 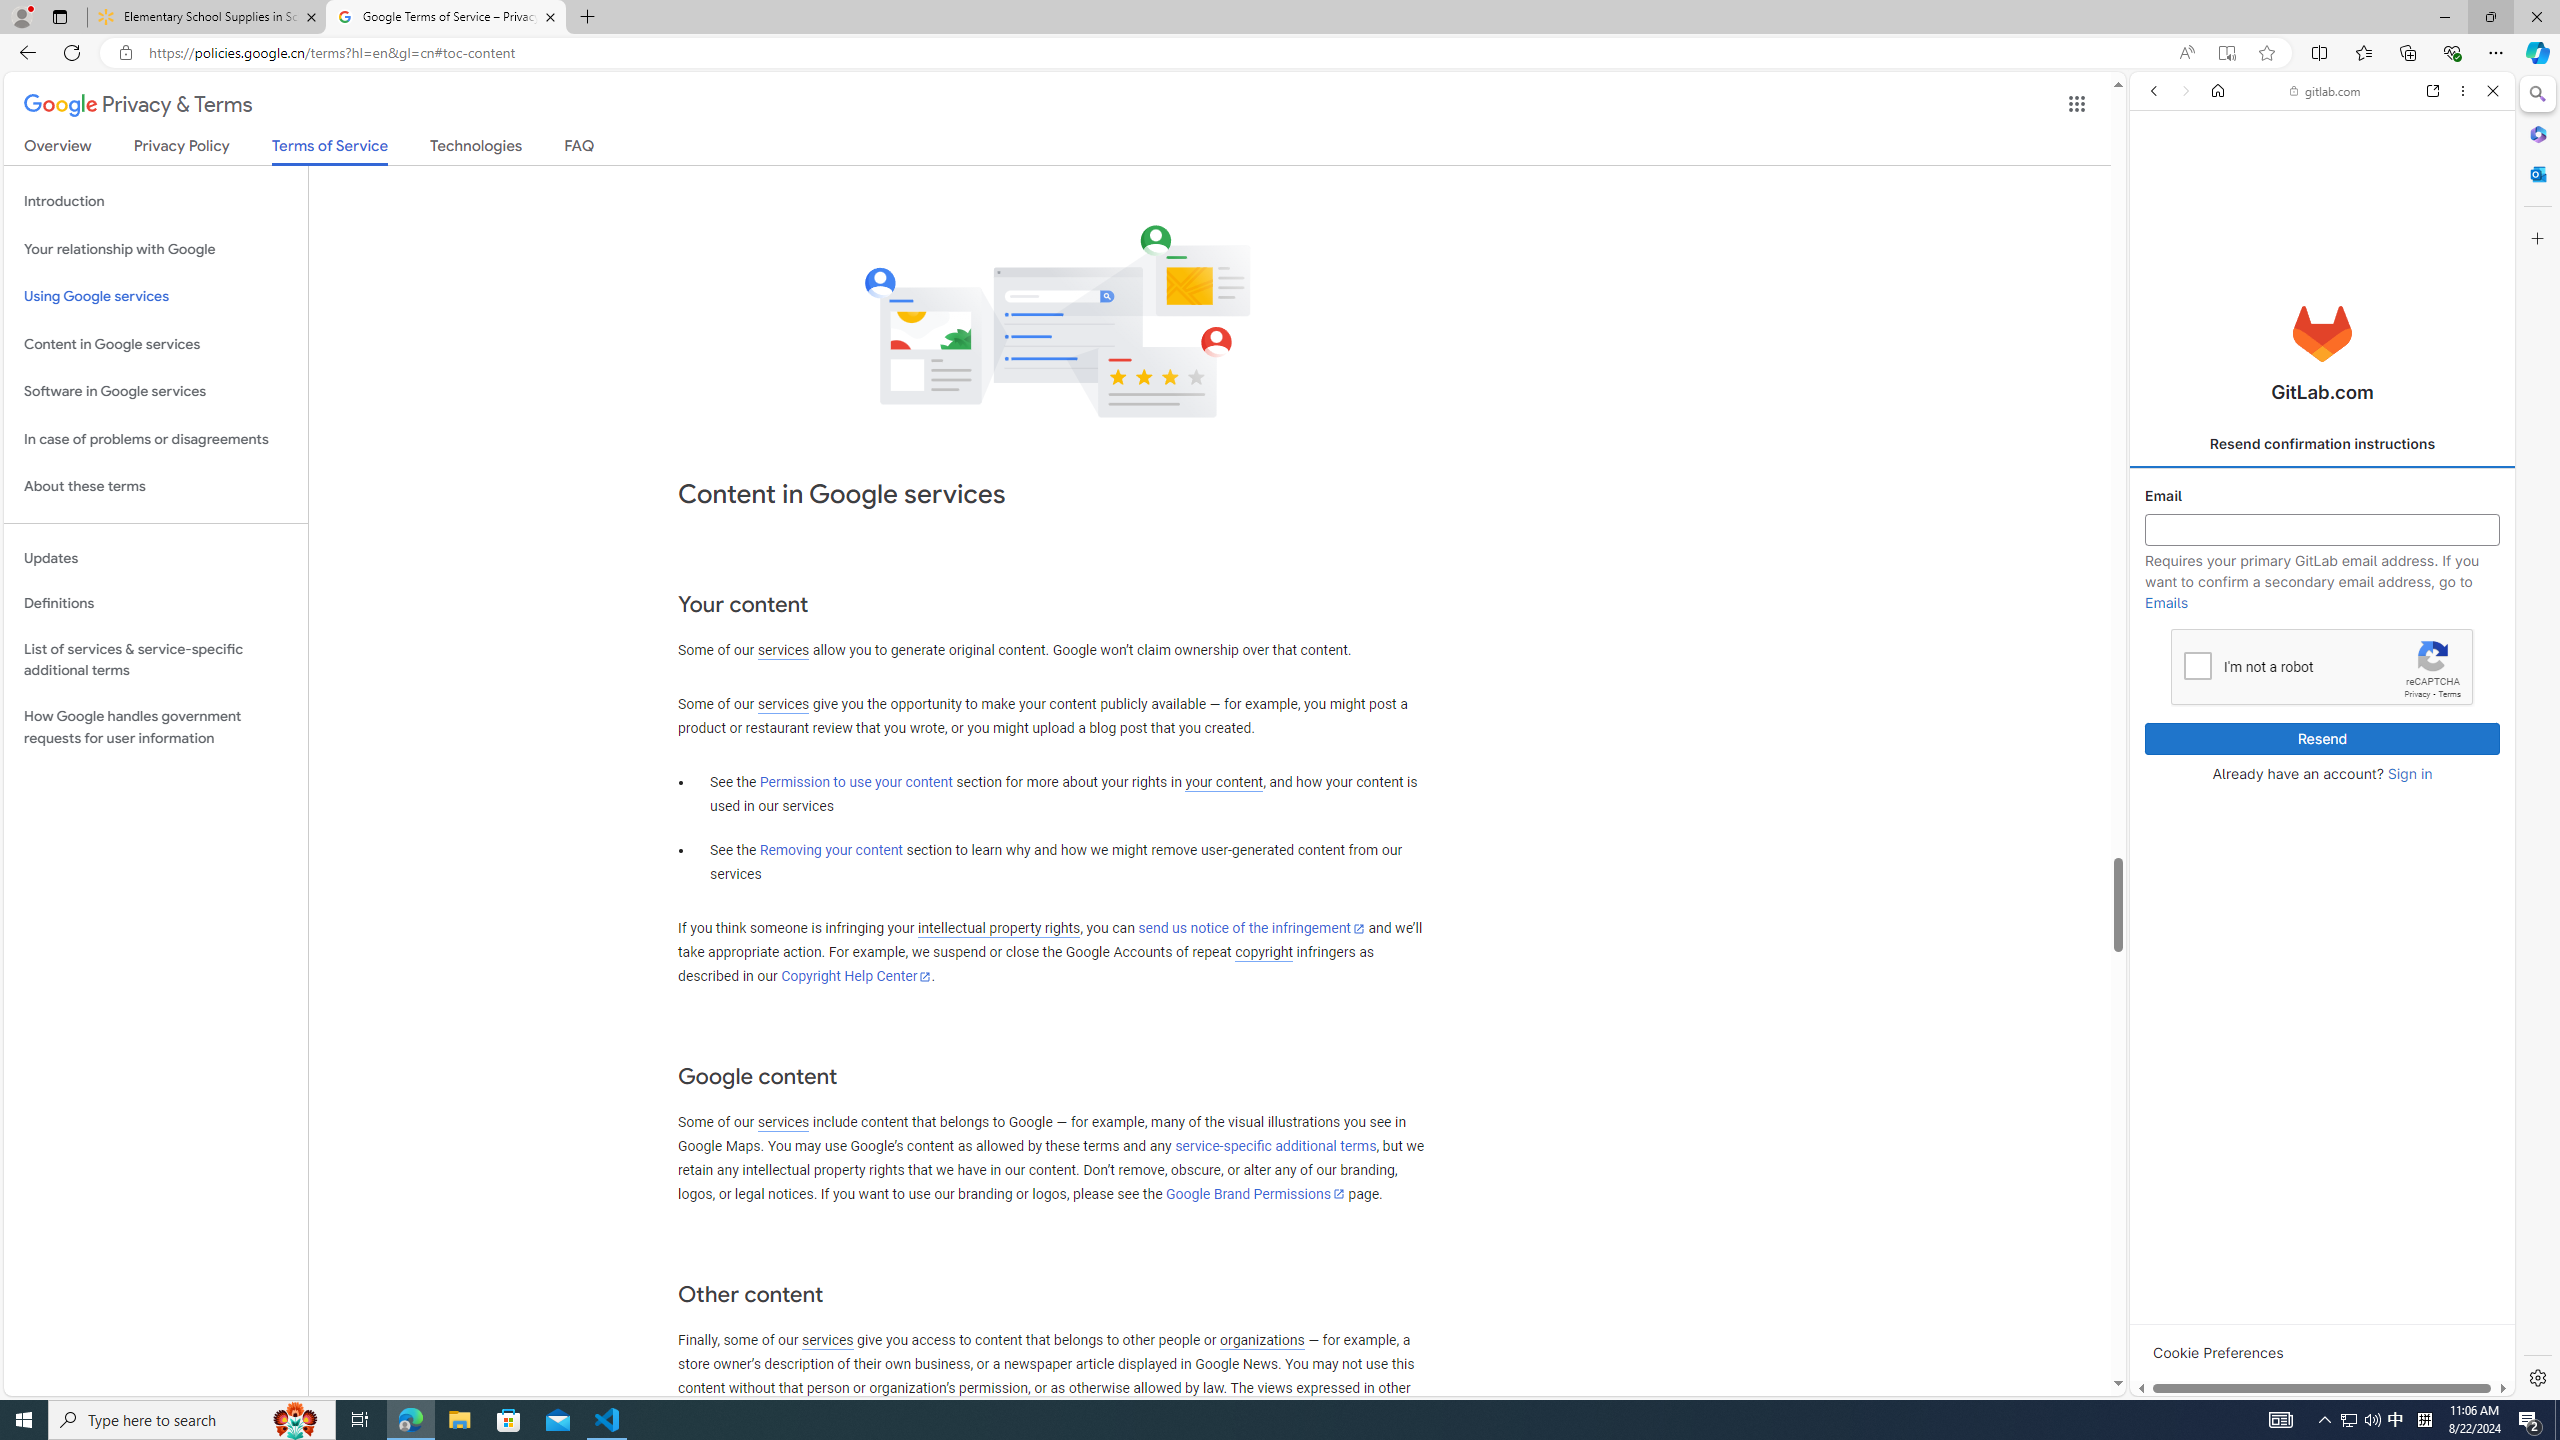 I want to click on gitlab.com, so click(x=2327, y=91).